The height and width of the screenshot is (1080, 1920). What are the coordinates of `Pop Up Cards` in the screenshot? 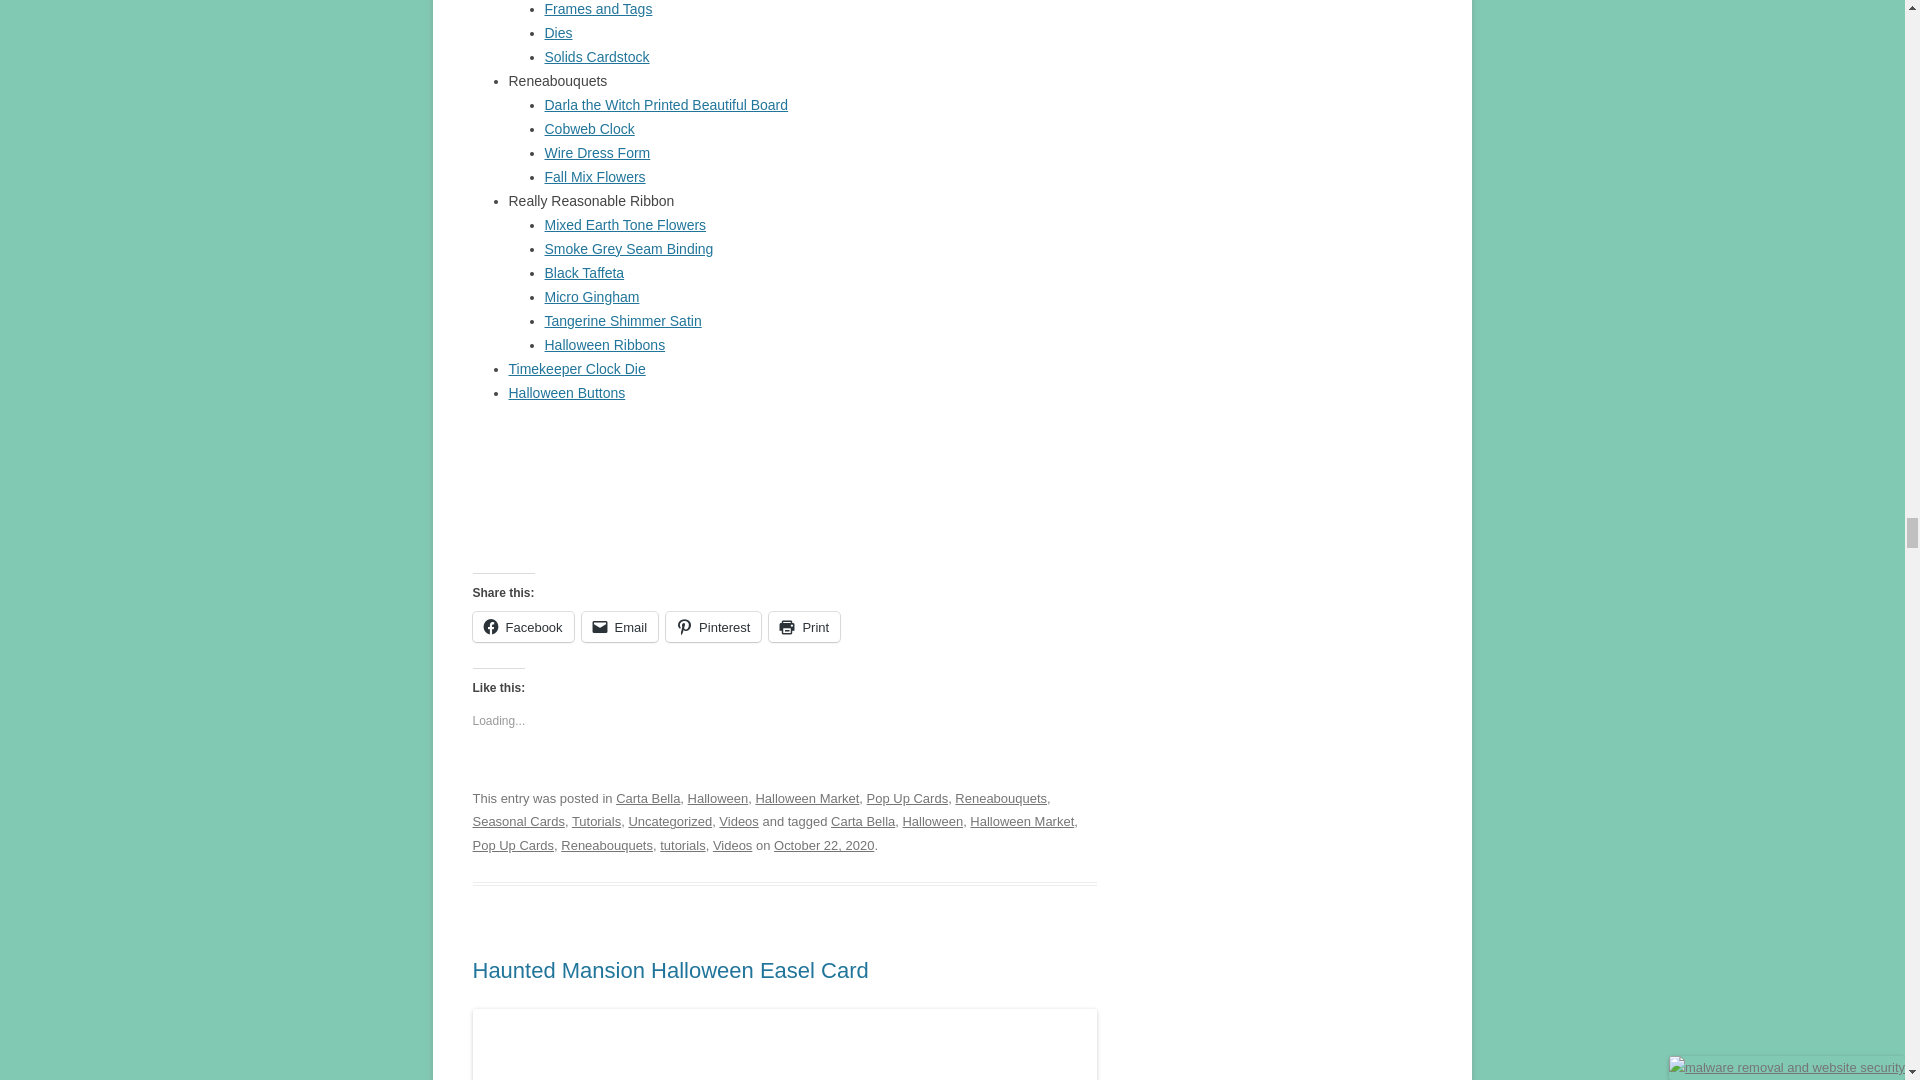 It's located at (908, 796).